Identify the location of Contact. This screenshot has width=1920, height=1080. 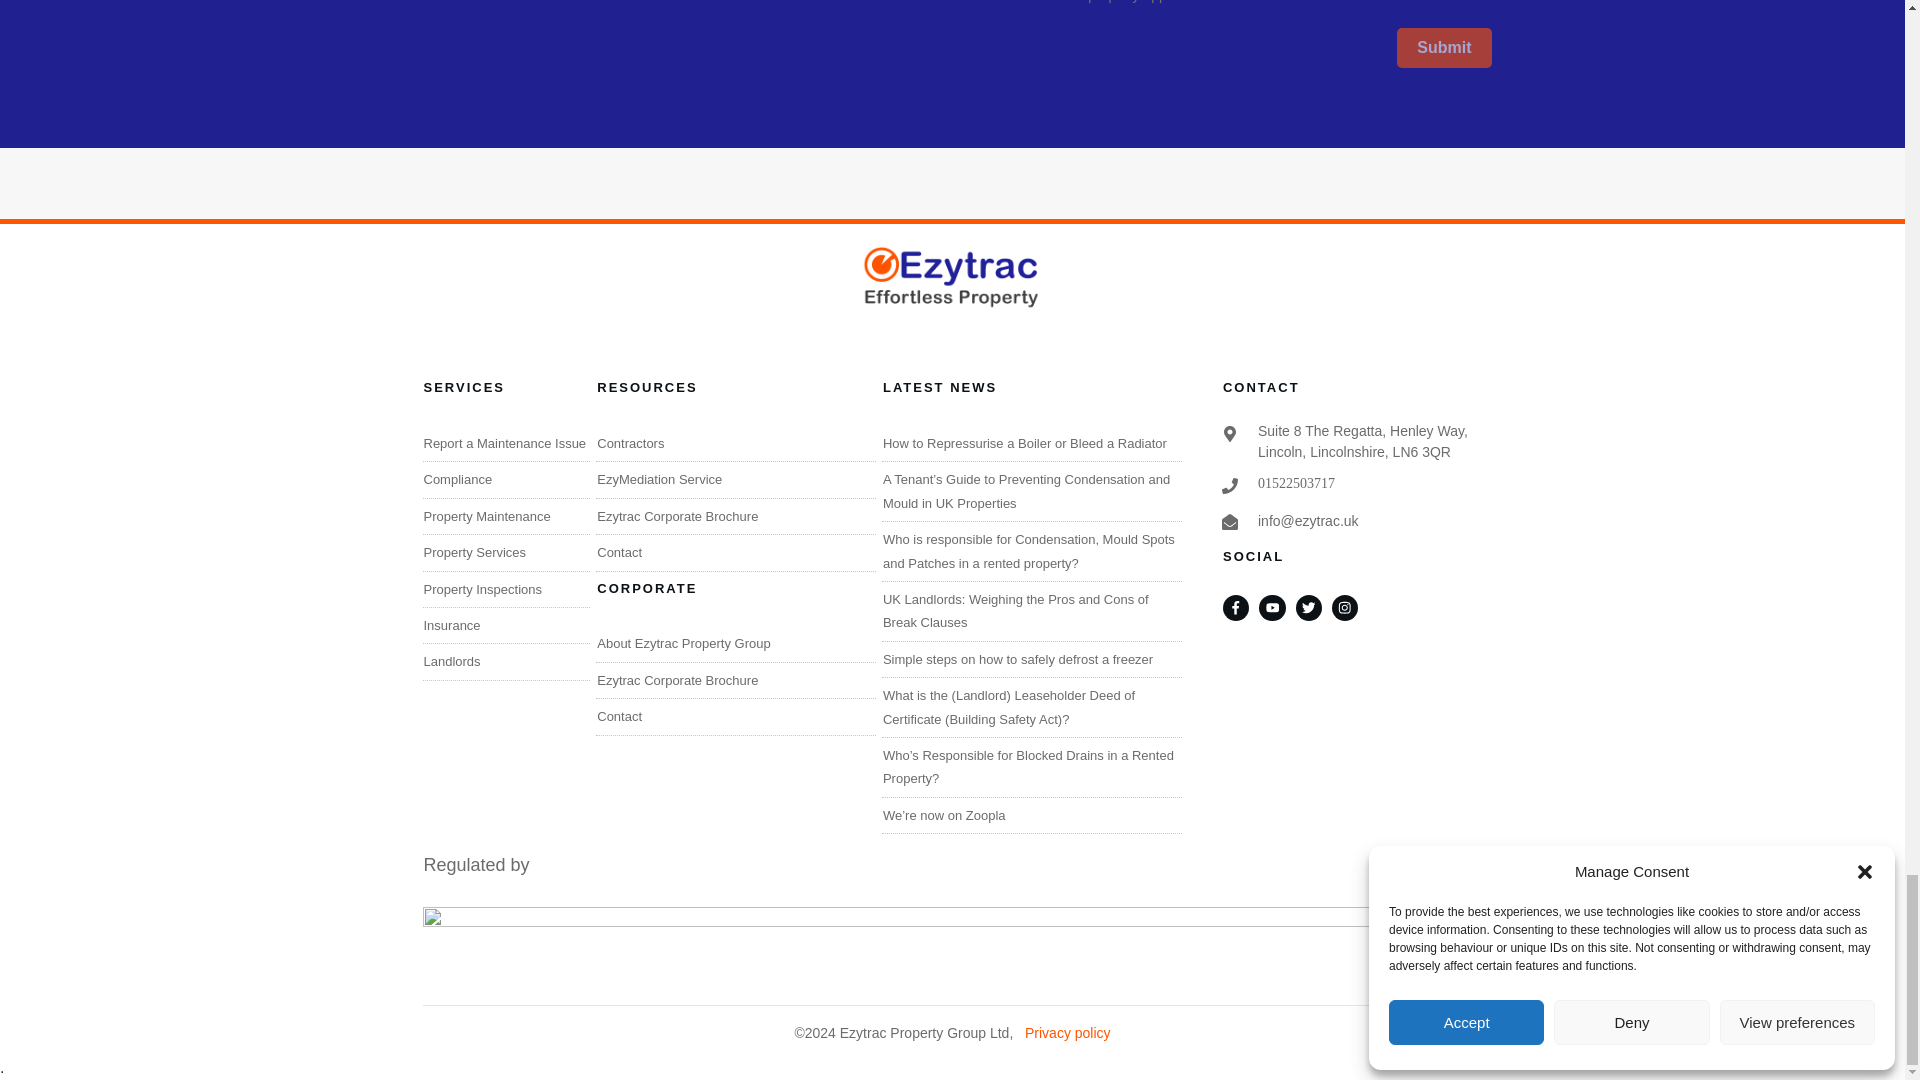
(619, 552).